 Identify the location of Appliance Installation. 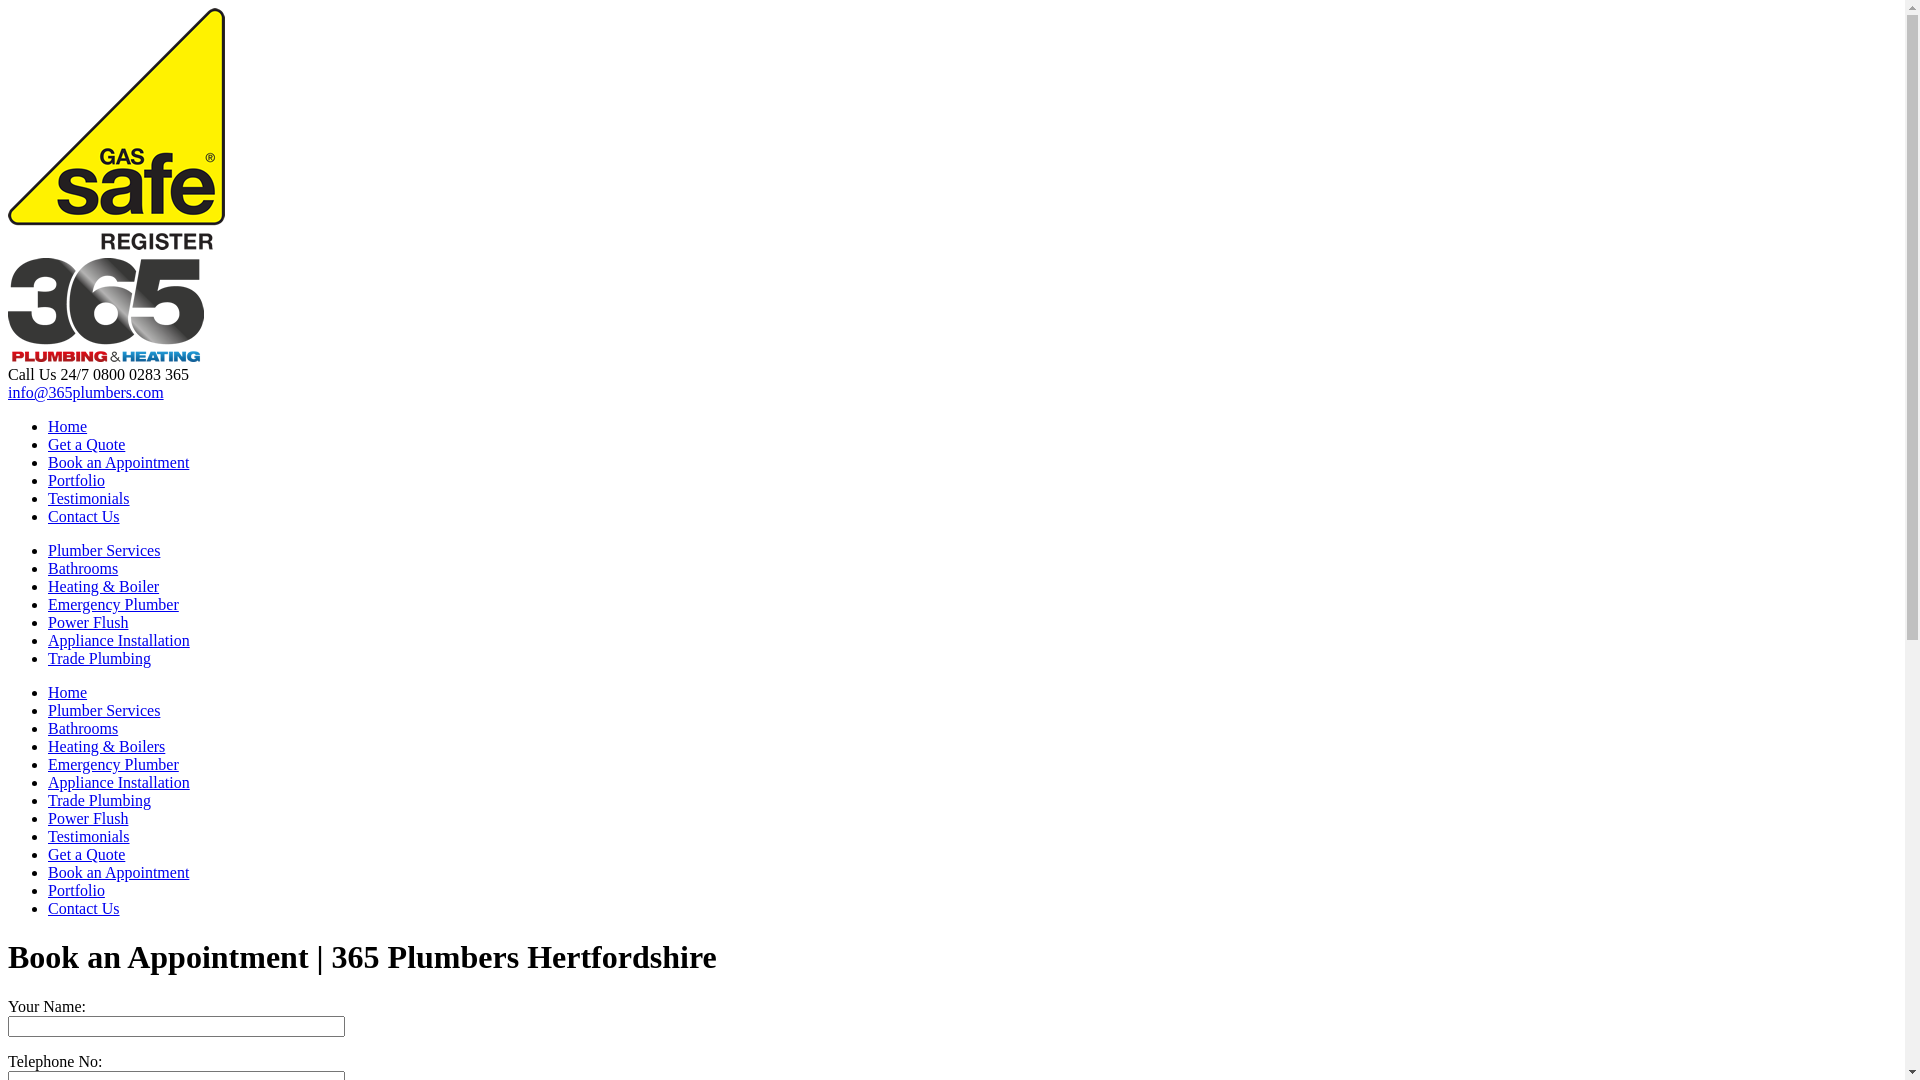
(119, 782).